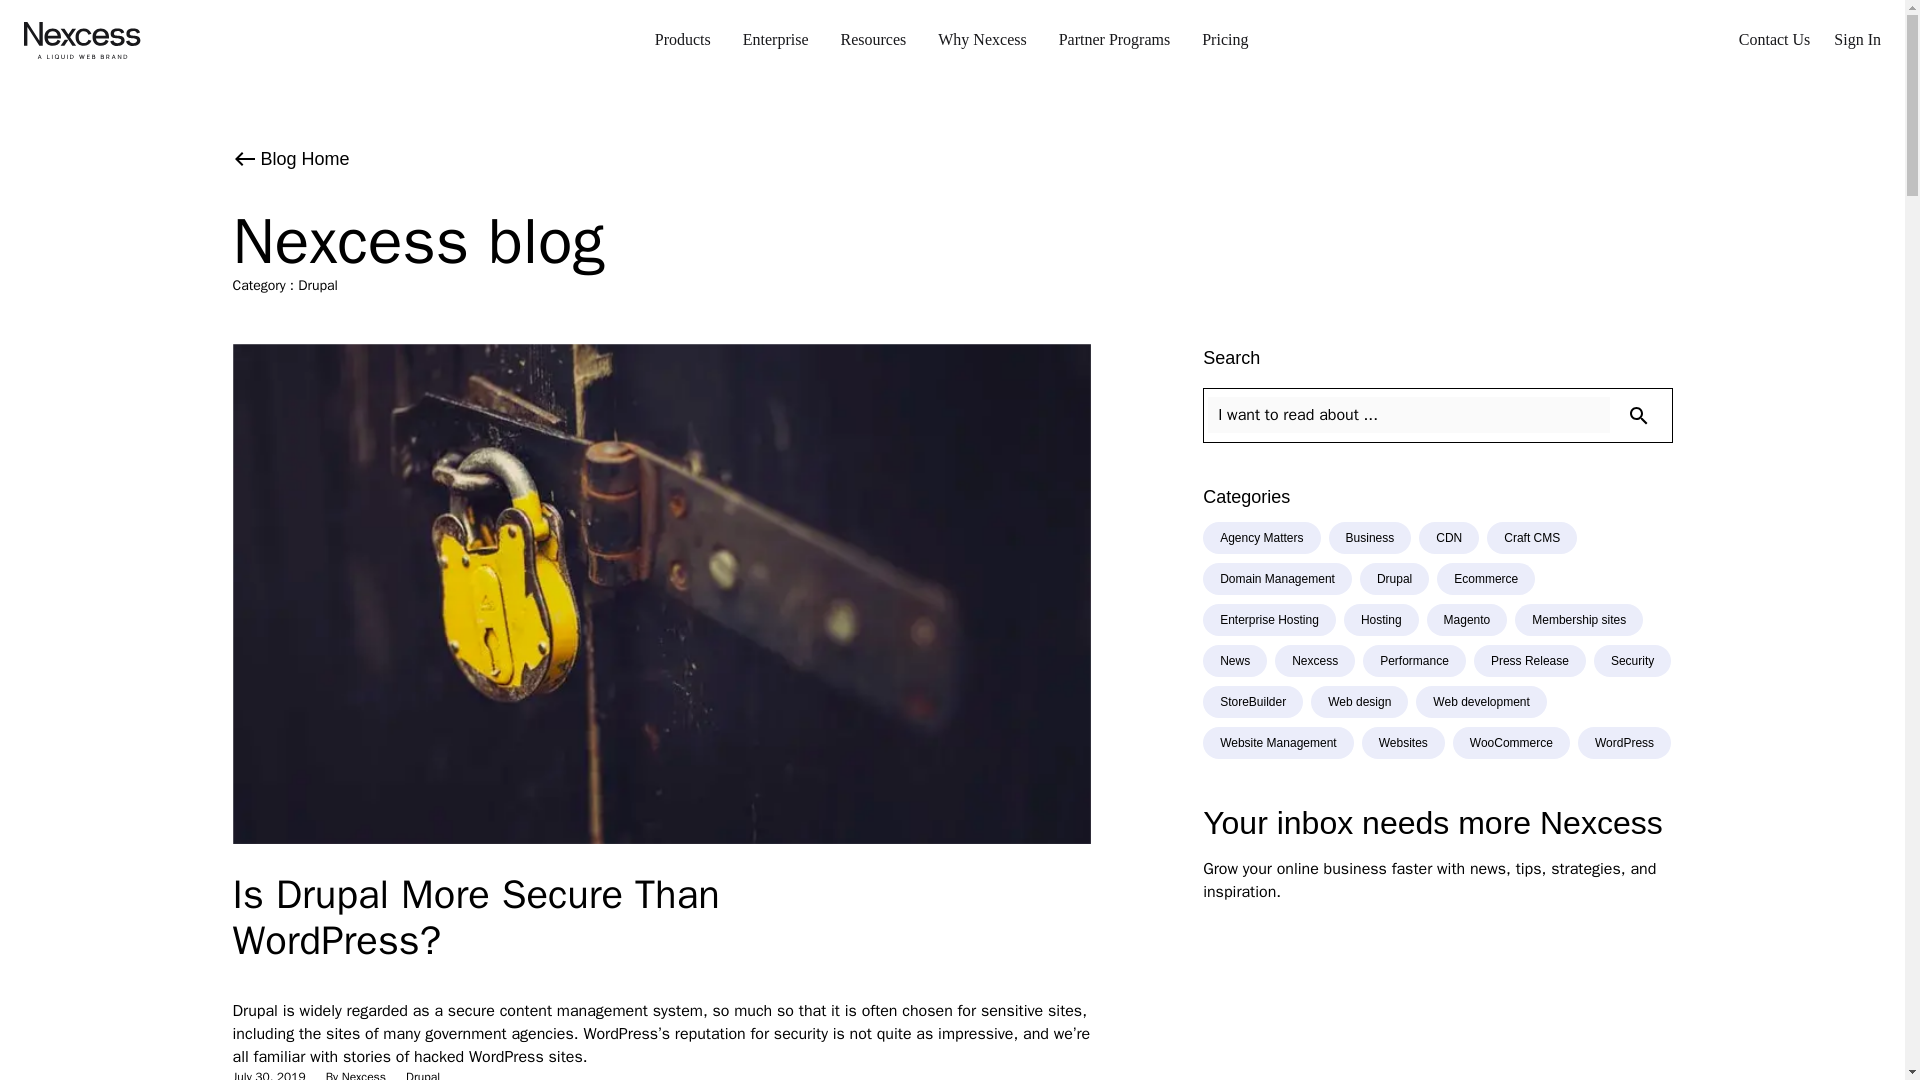 The image size is (1920, 1080). Describe the element at coordinates (475, 917) in the screenshot. I see `Is Drupal More Secure Than WordPress?` at that location.